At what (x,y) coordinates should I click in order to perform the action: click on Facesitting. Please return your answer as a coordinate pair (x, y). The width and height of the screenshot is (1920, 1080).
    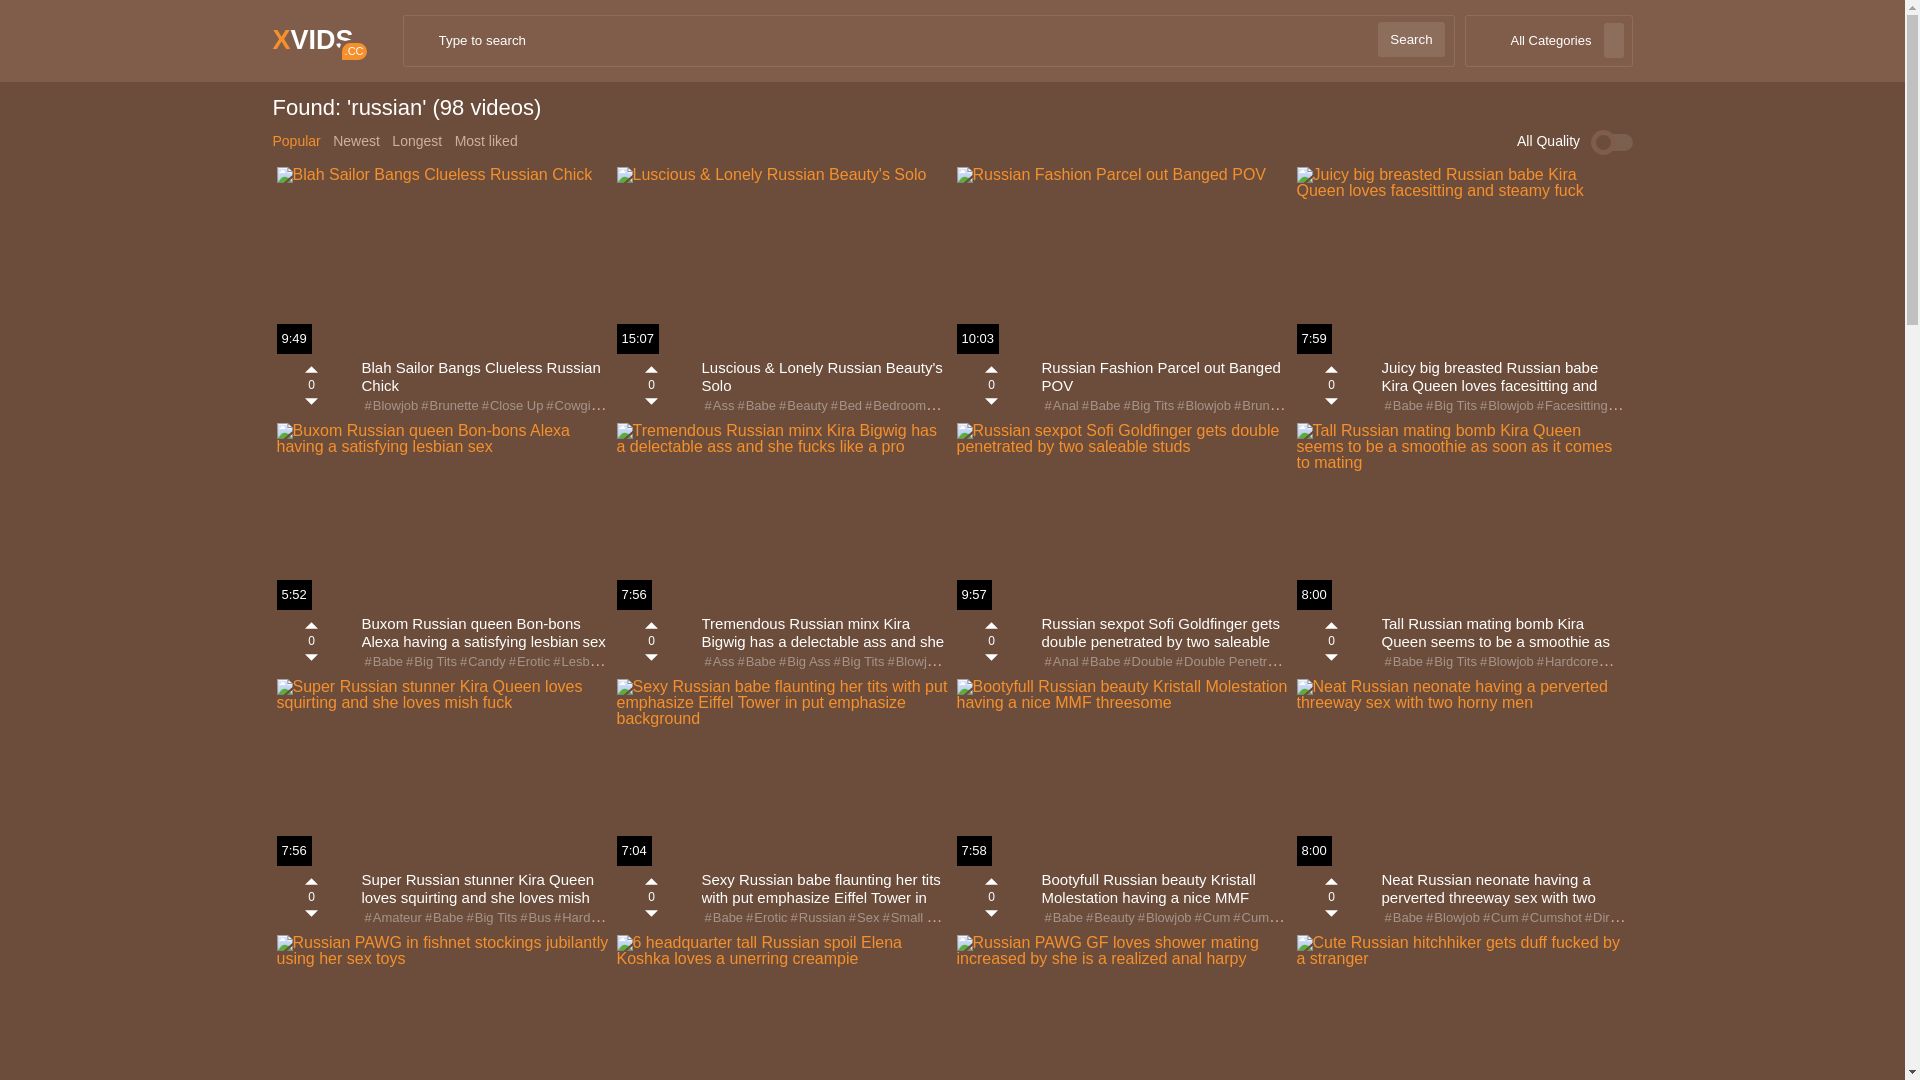
    Looking at the image, I should click on (1571, 406).